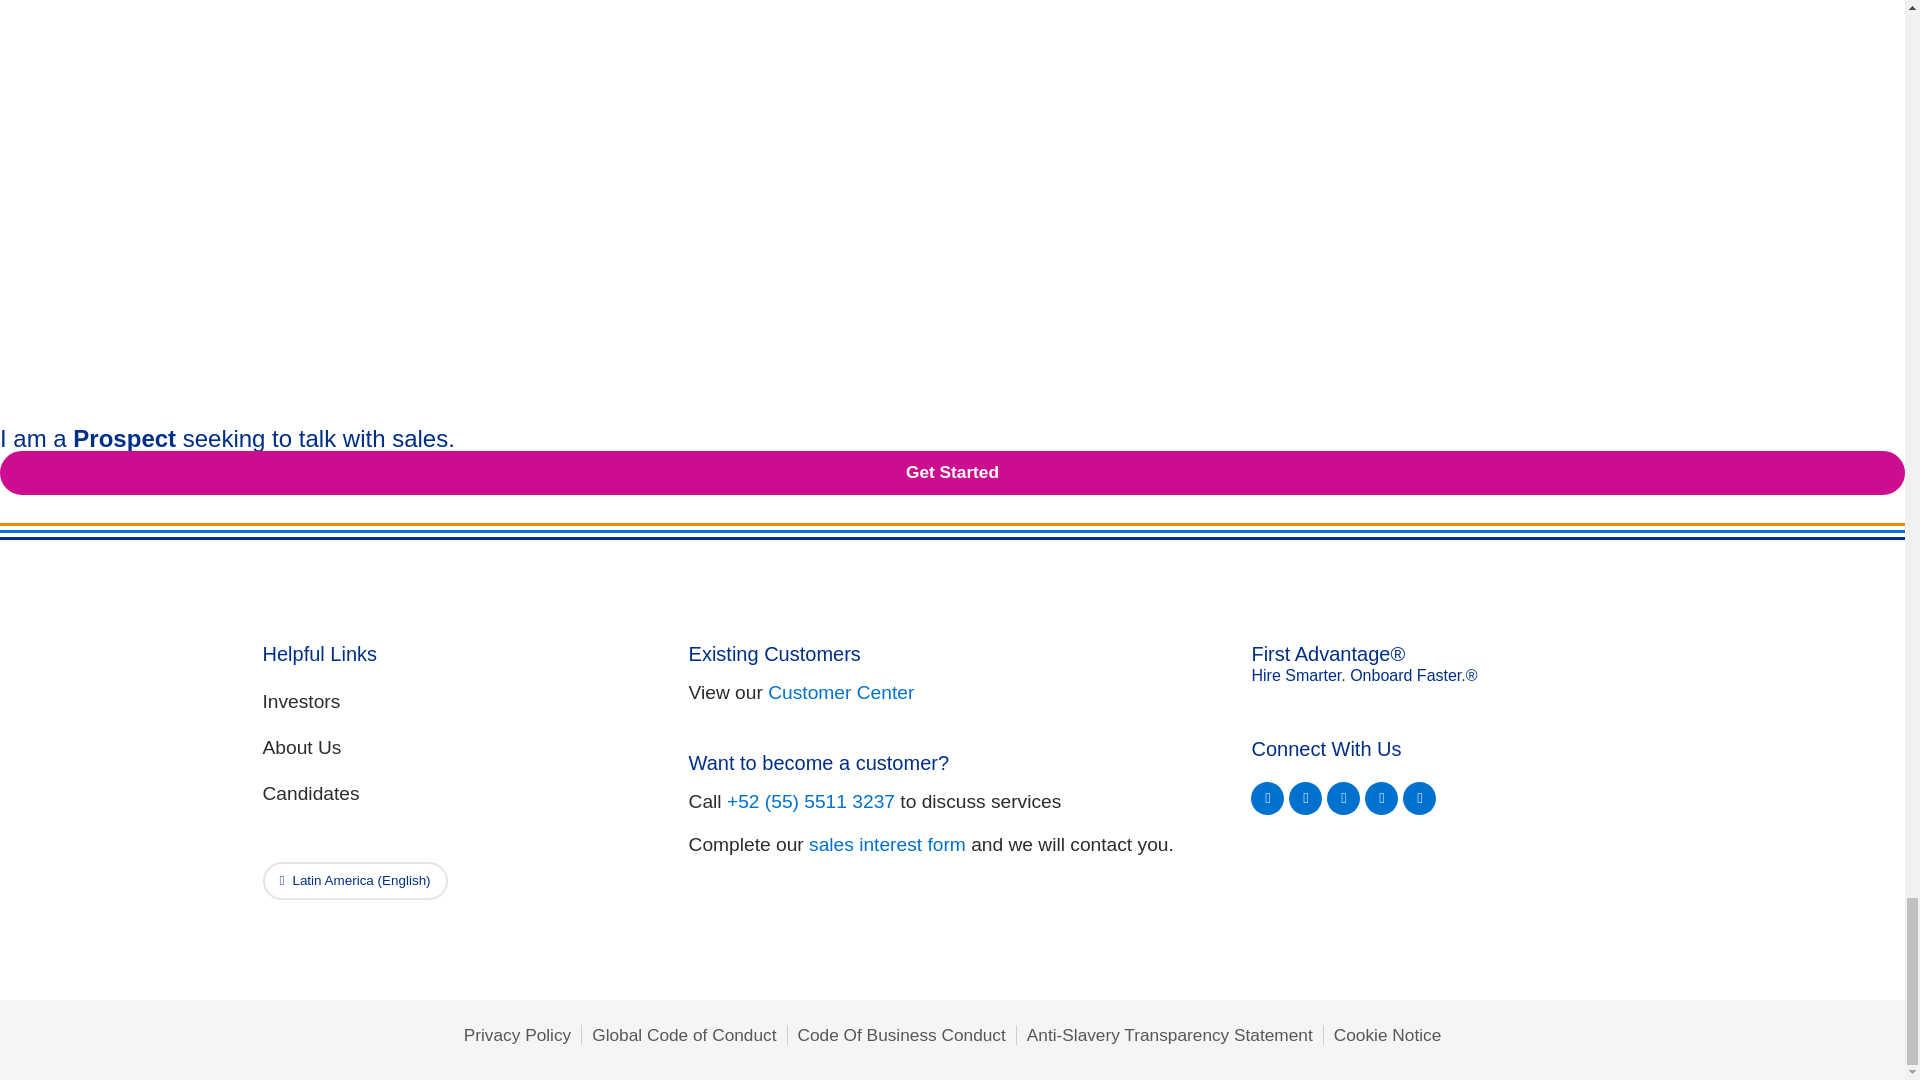  Describe the element at coordinates (840, 692) in the screenshot. I see `Customer Center` at that location.